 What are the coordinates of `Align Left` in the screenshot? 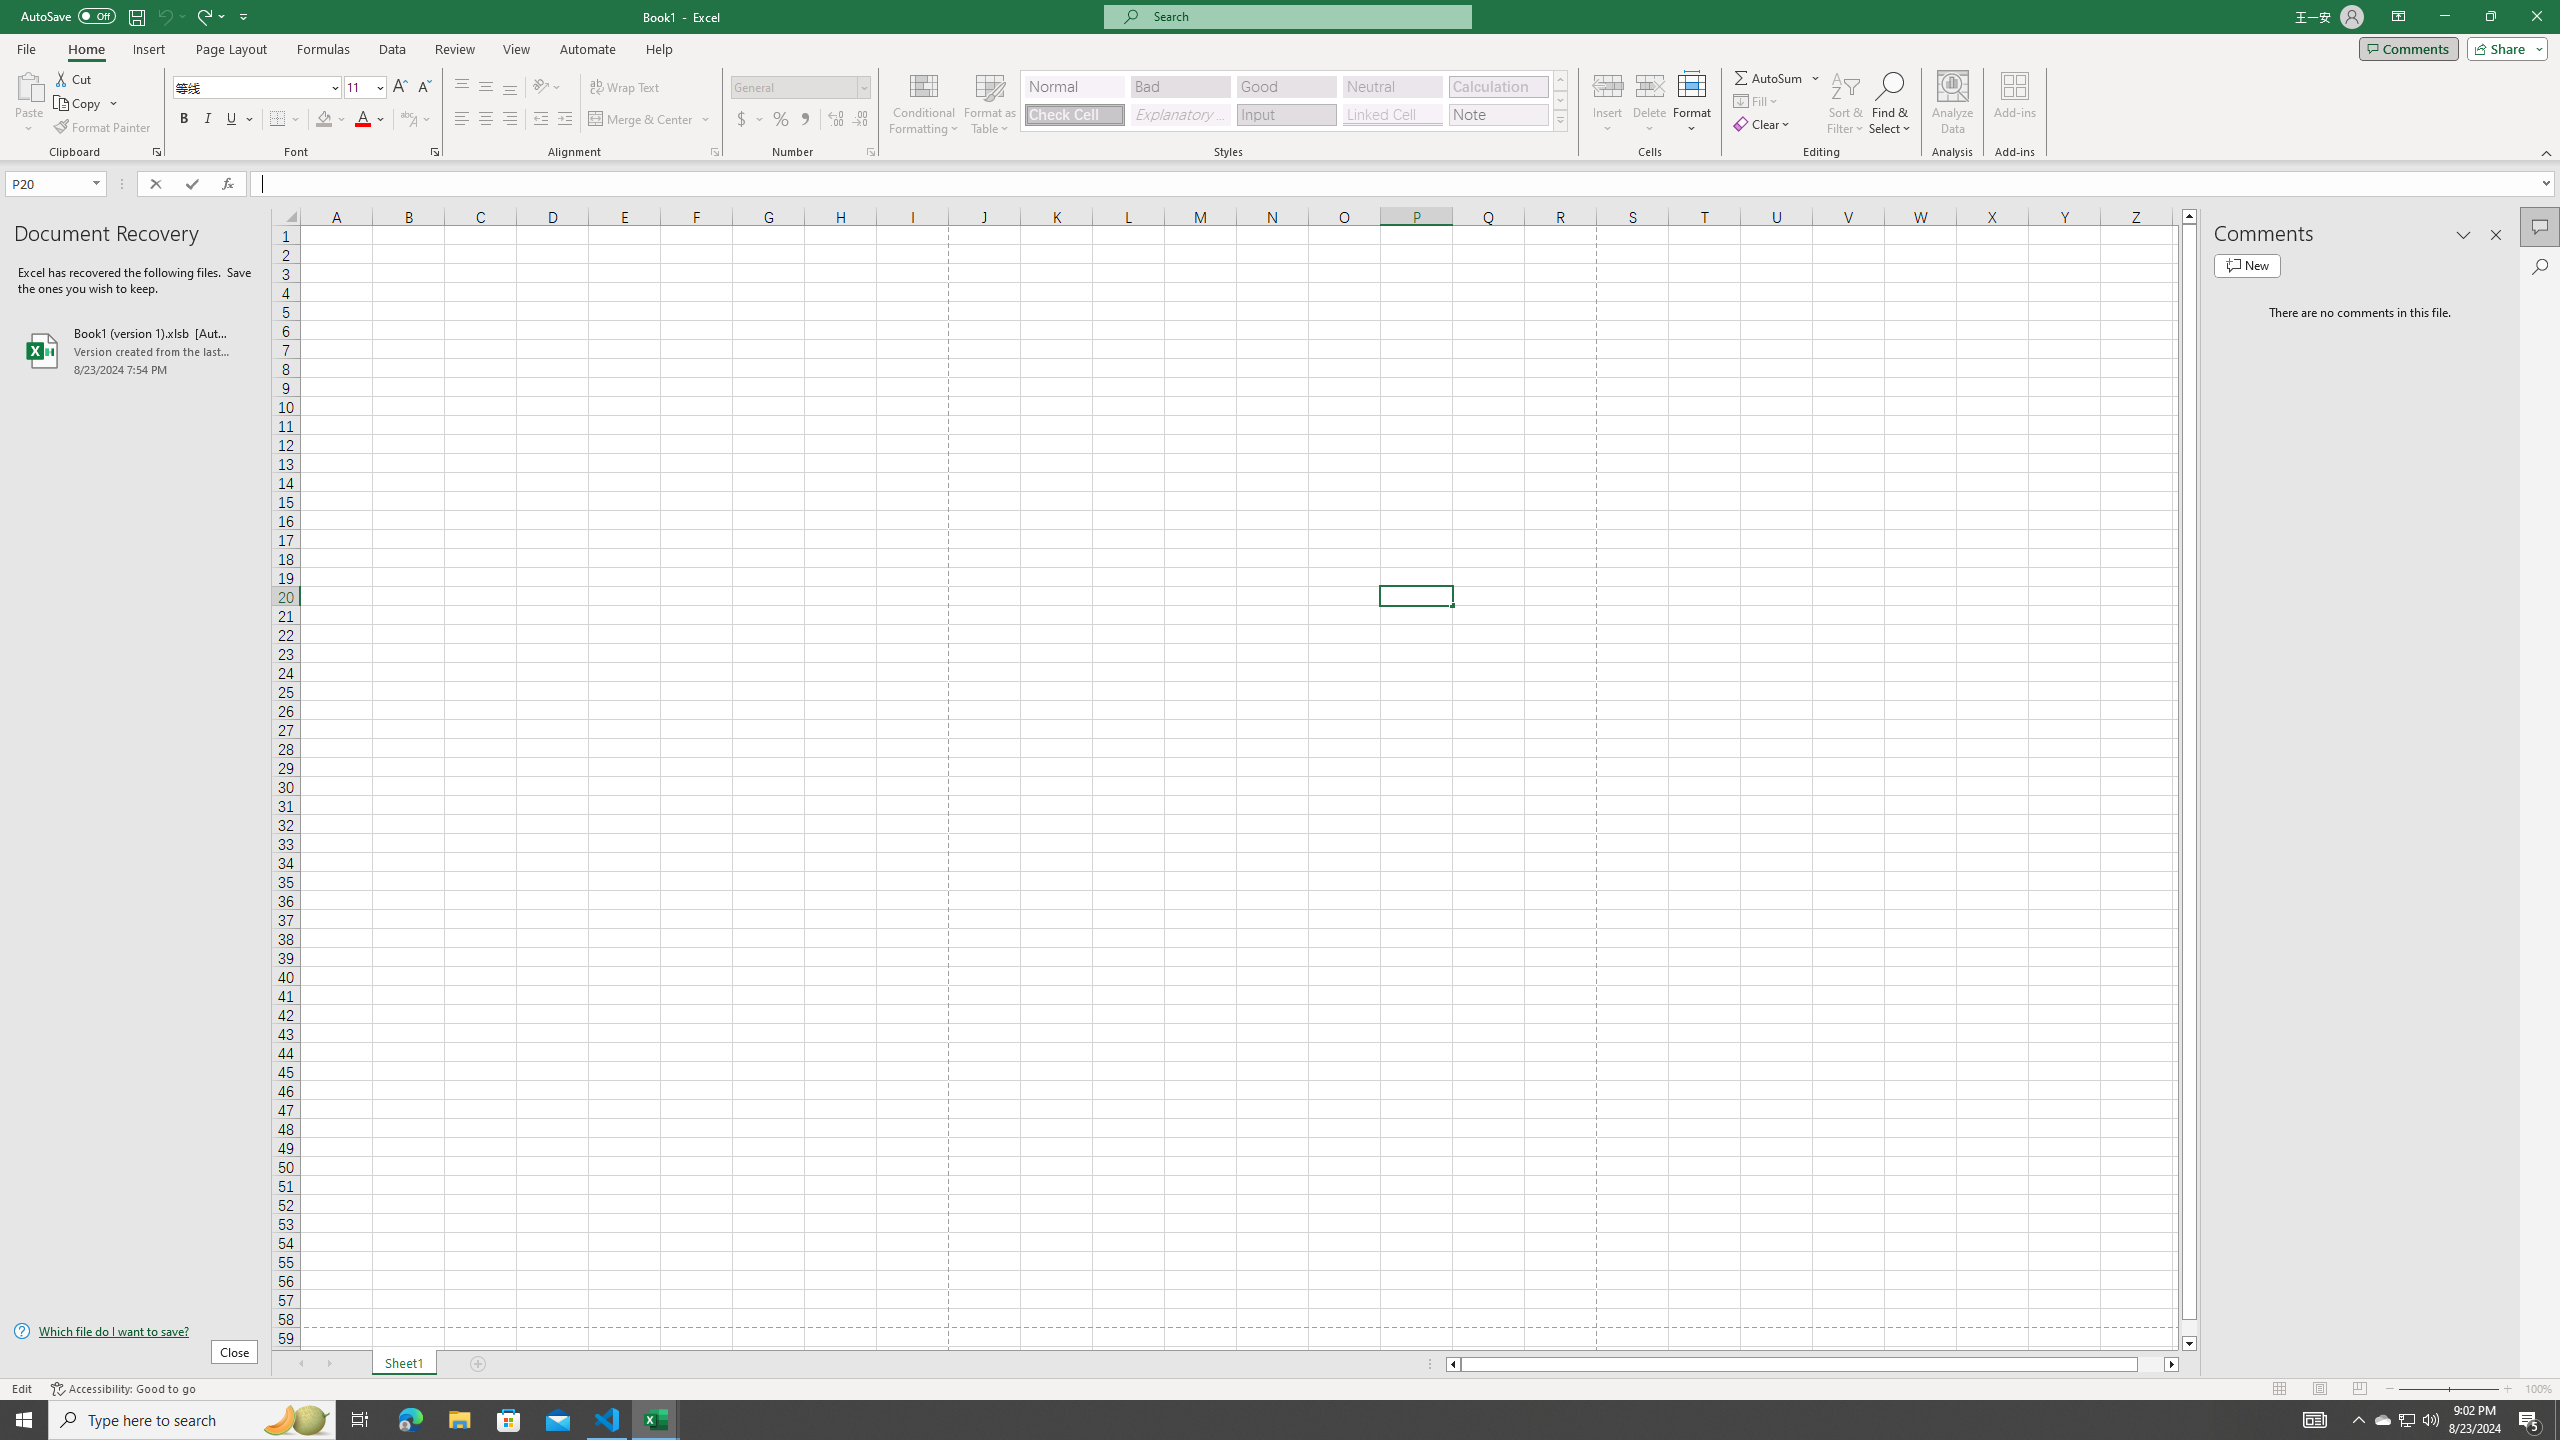 It's located at (462, 120).